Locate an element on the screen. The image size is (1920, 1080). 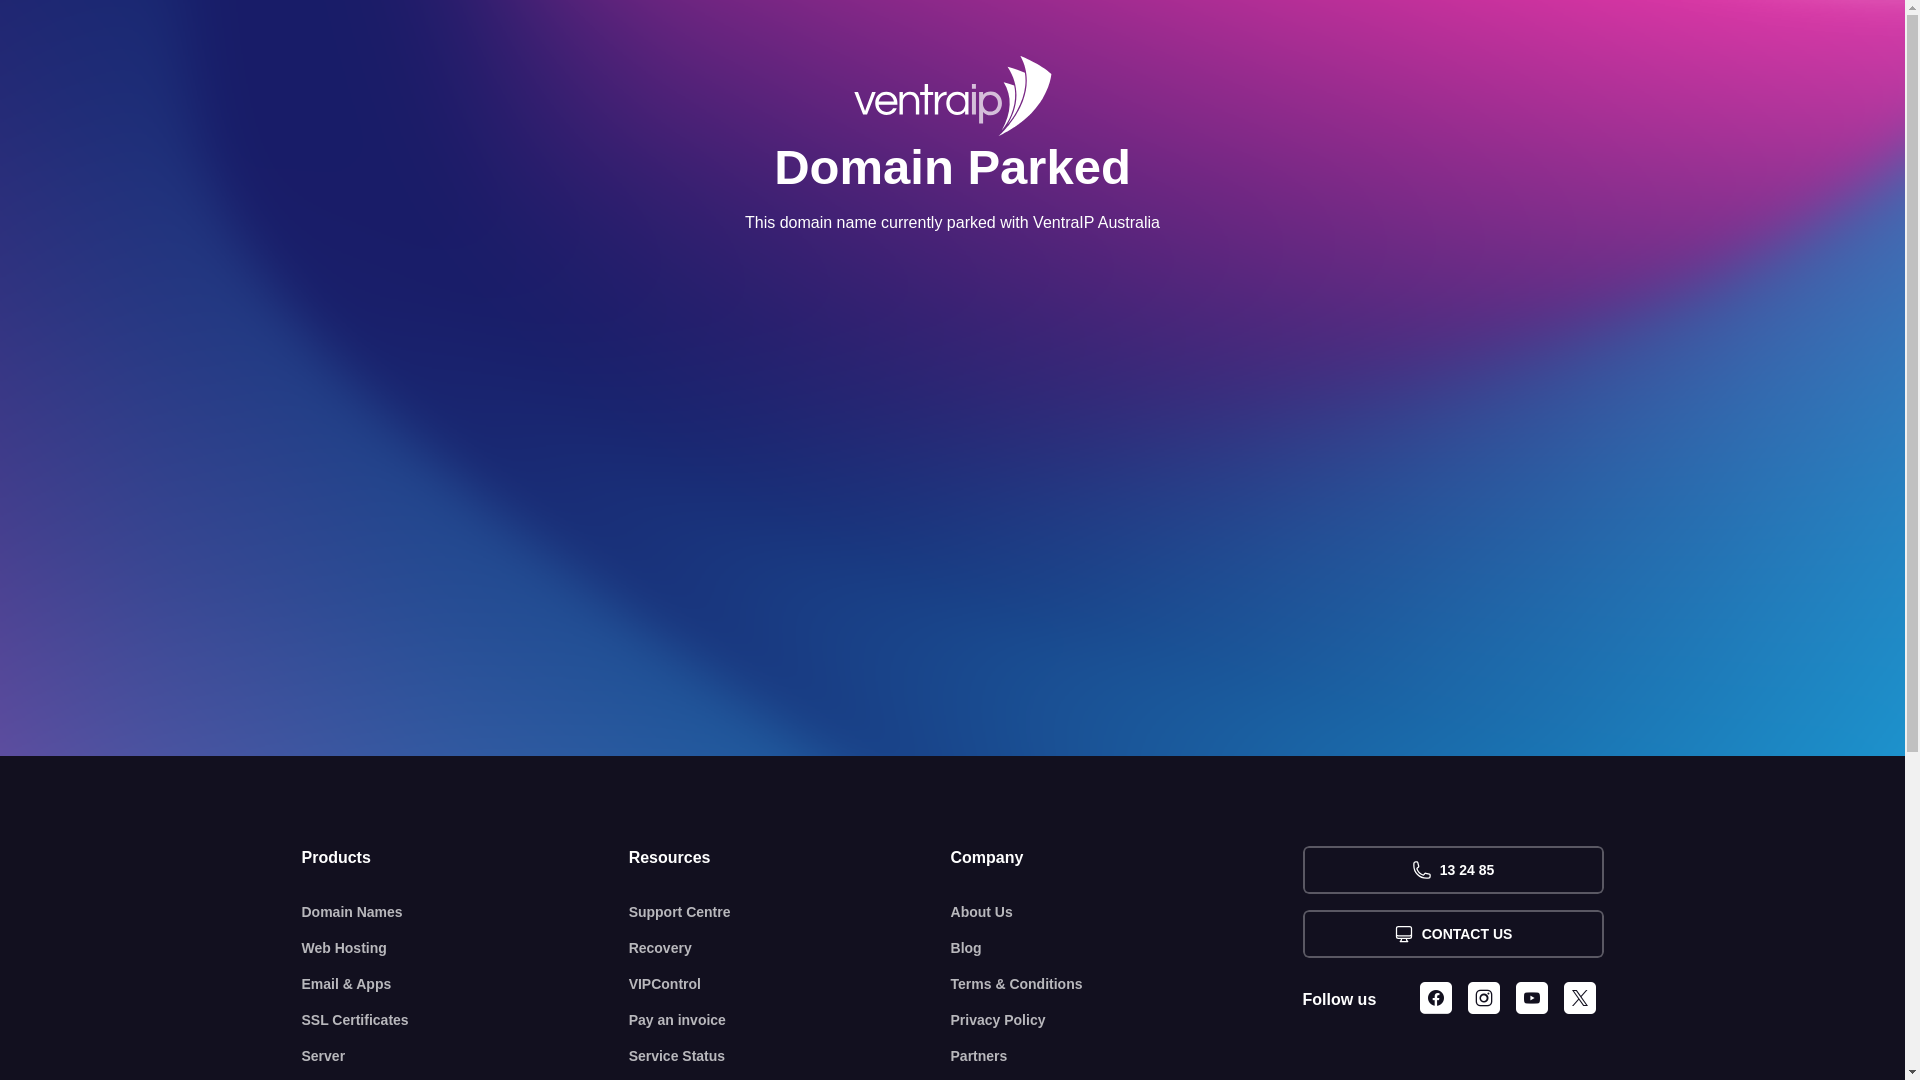
CONTACT US is located at coordinates (1452, 934).